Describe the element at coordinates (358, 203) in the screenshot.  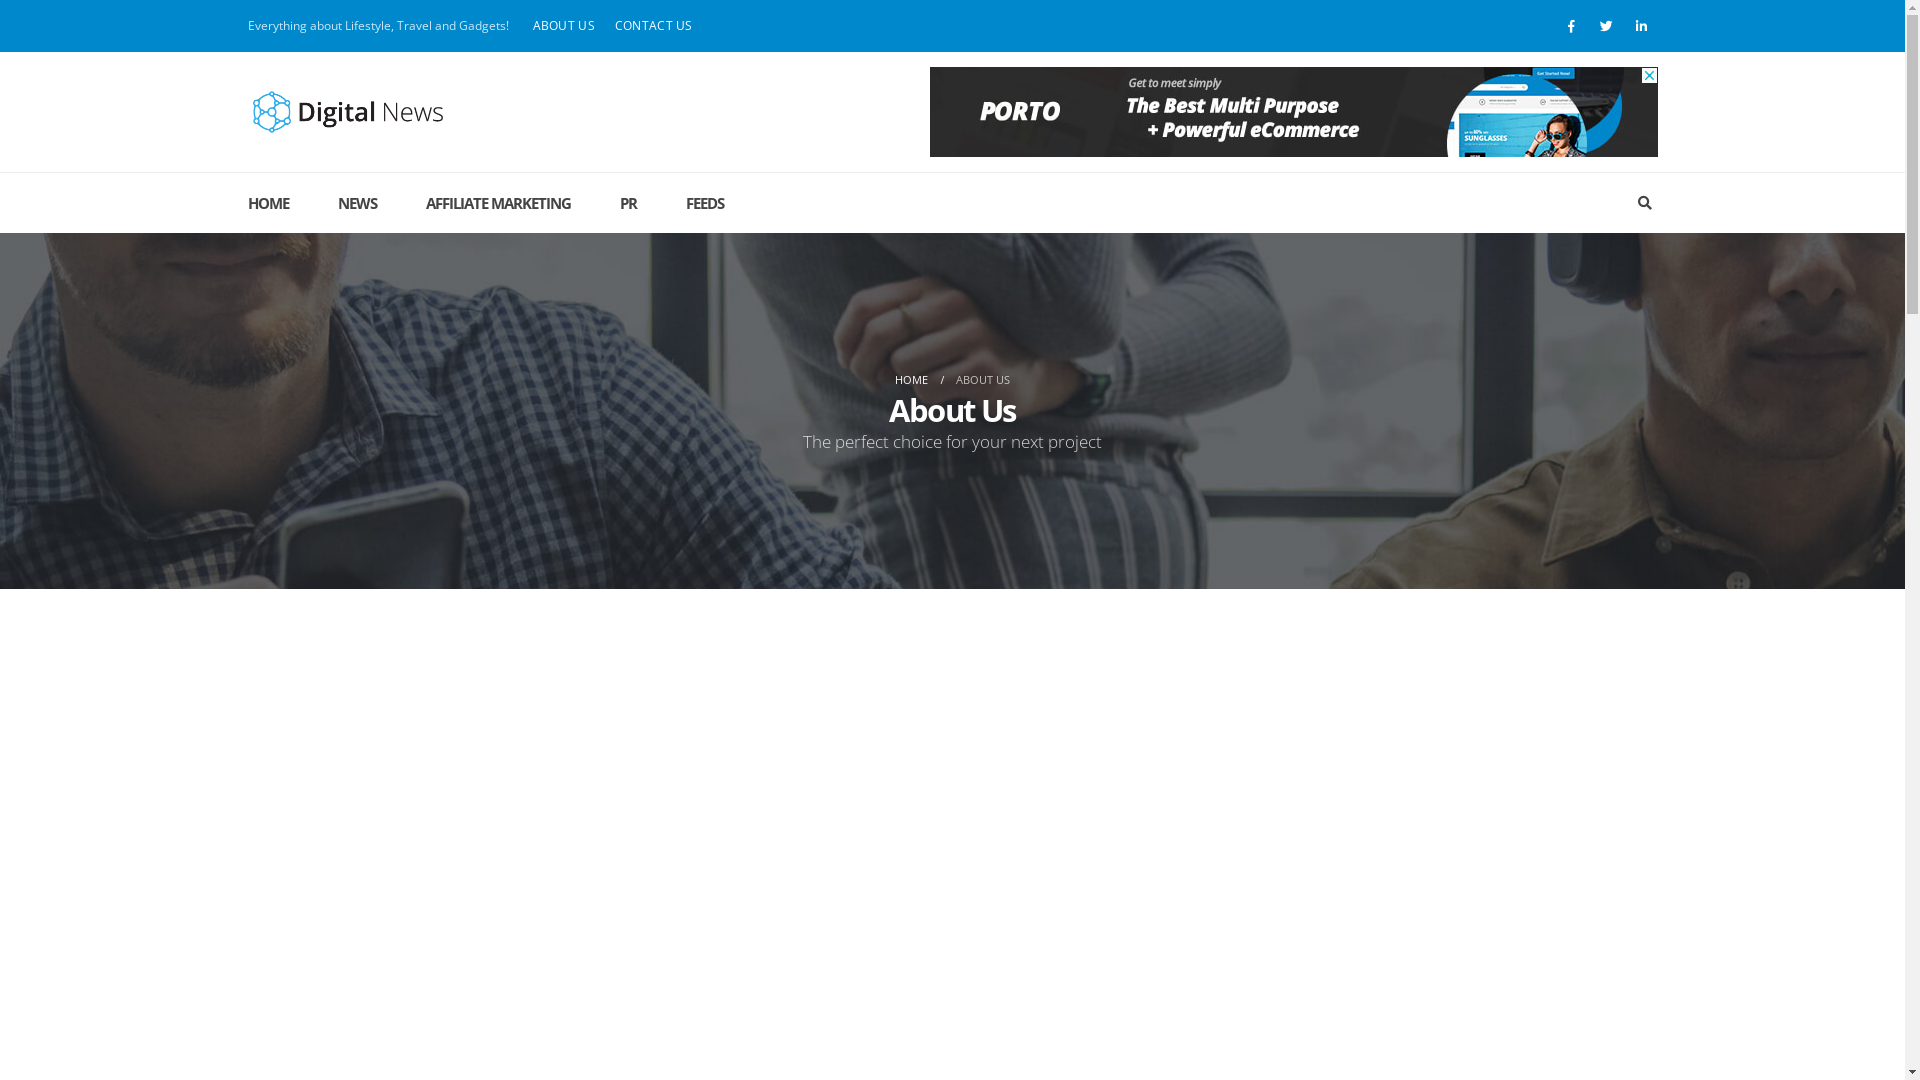
I see `NEWS` at that location.